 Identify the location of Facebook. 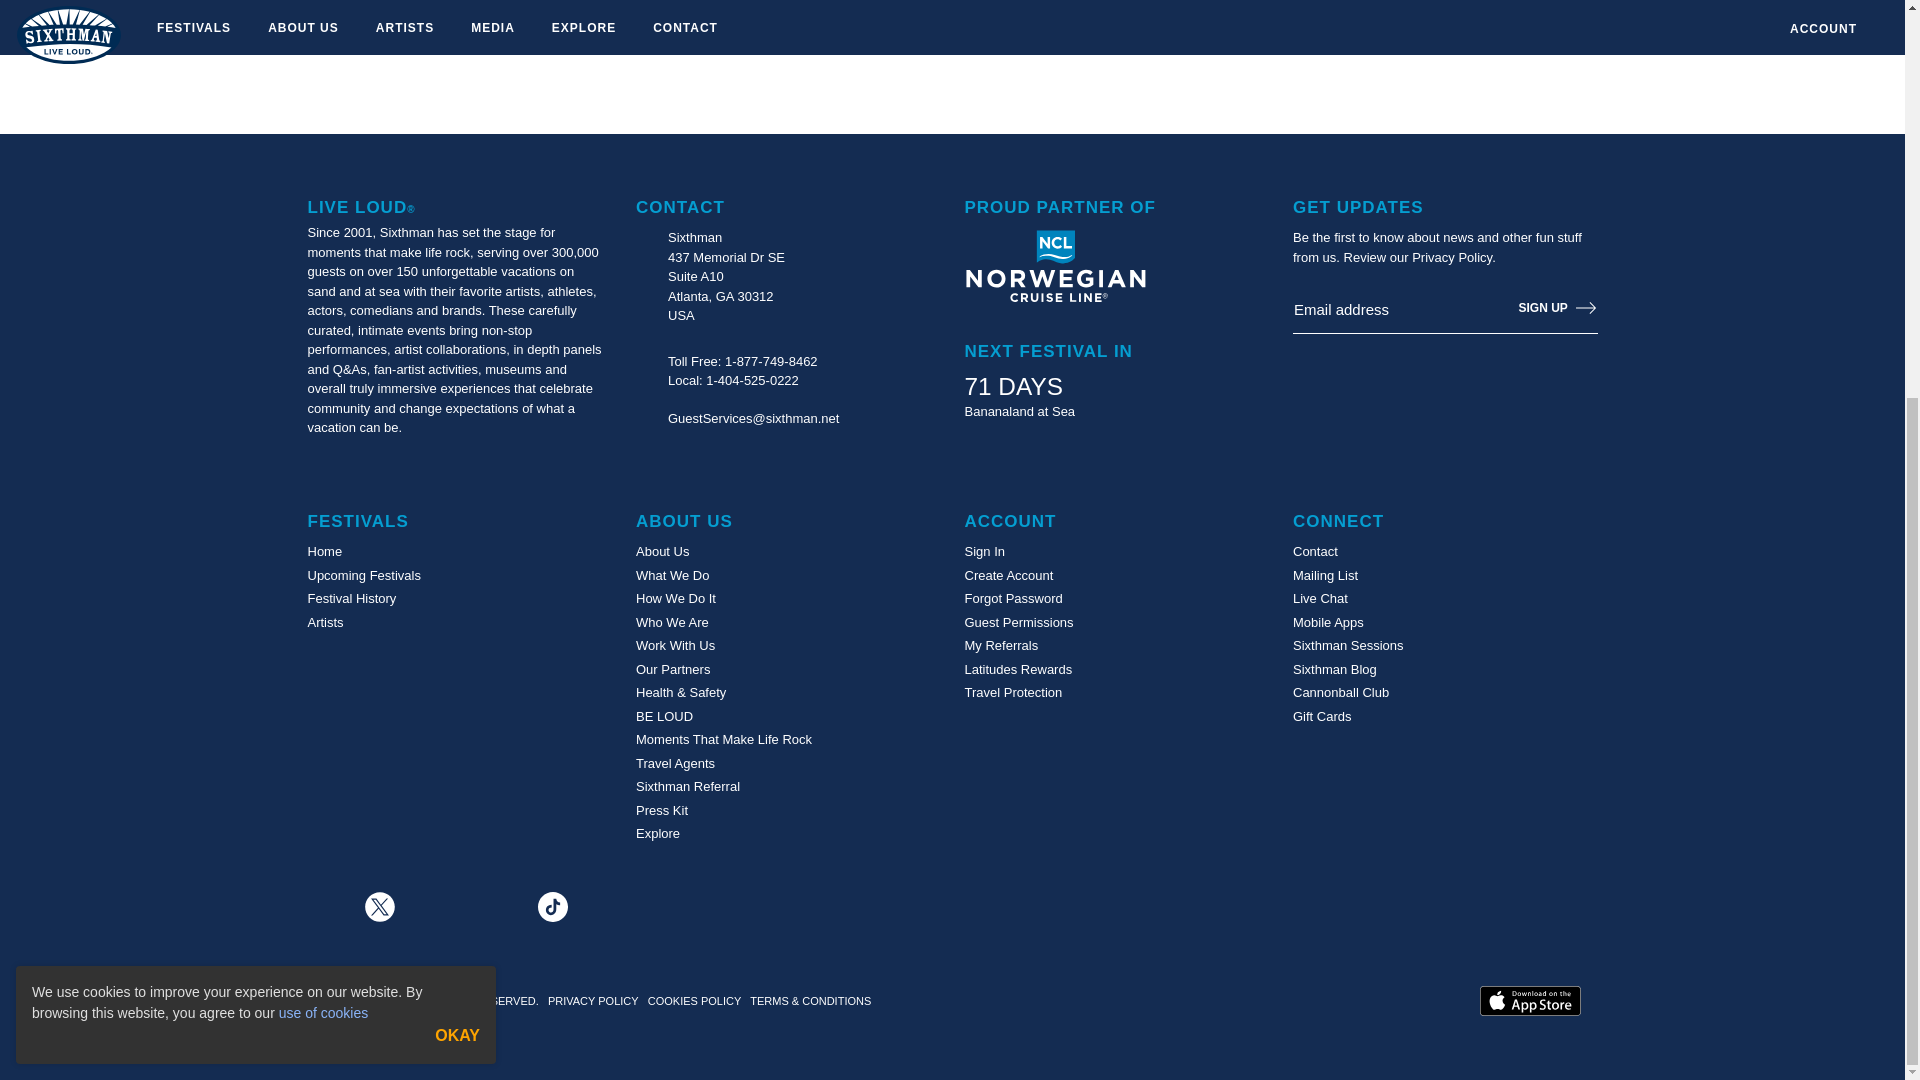
(322, 904).